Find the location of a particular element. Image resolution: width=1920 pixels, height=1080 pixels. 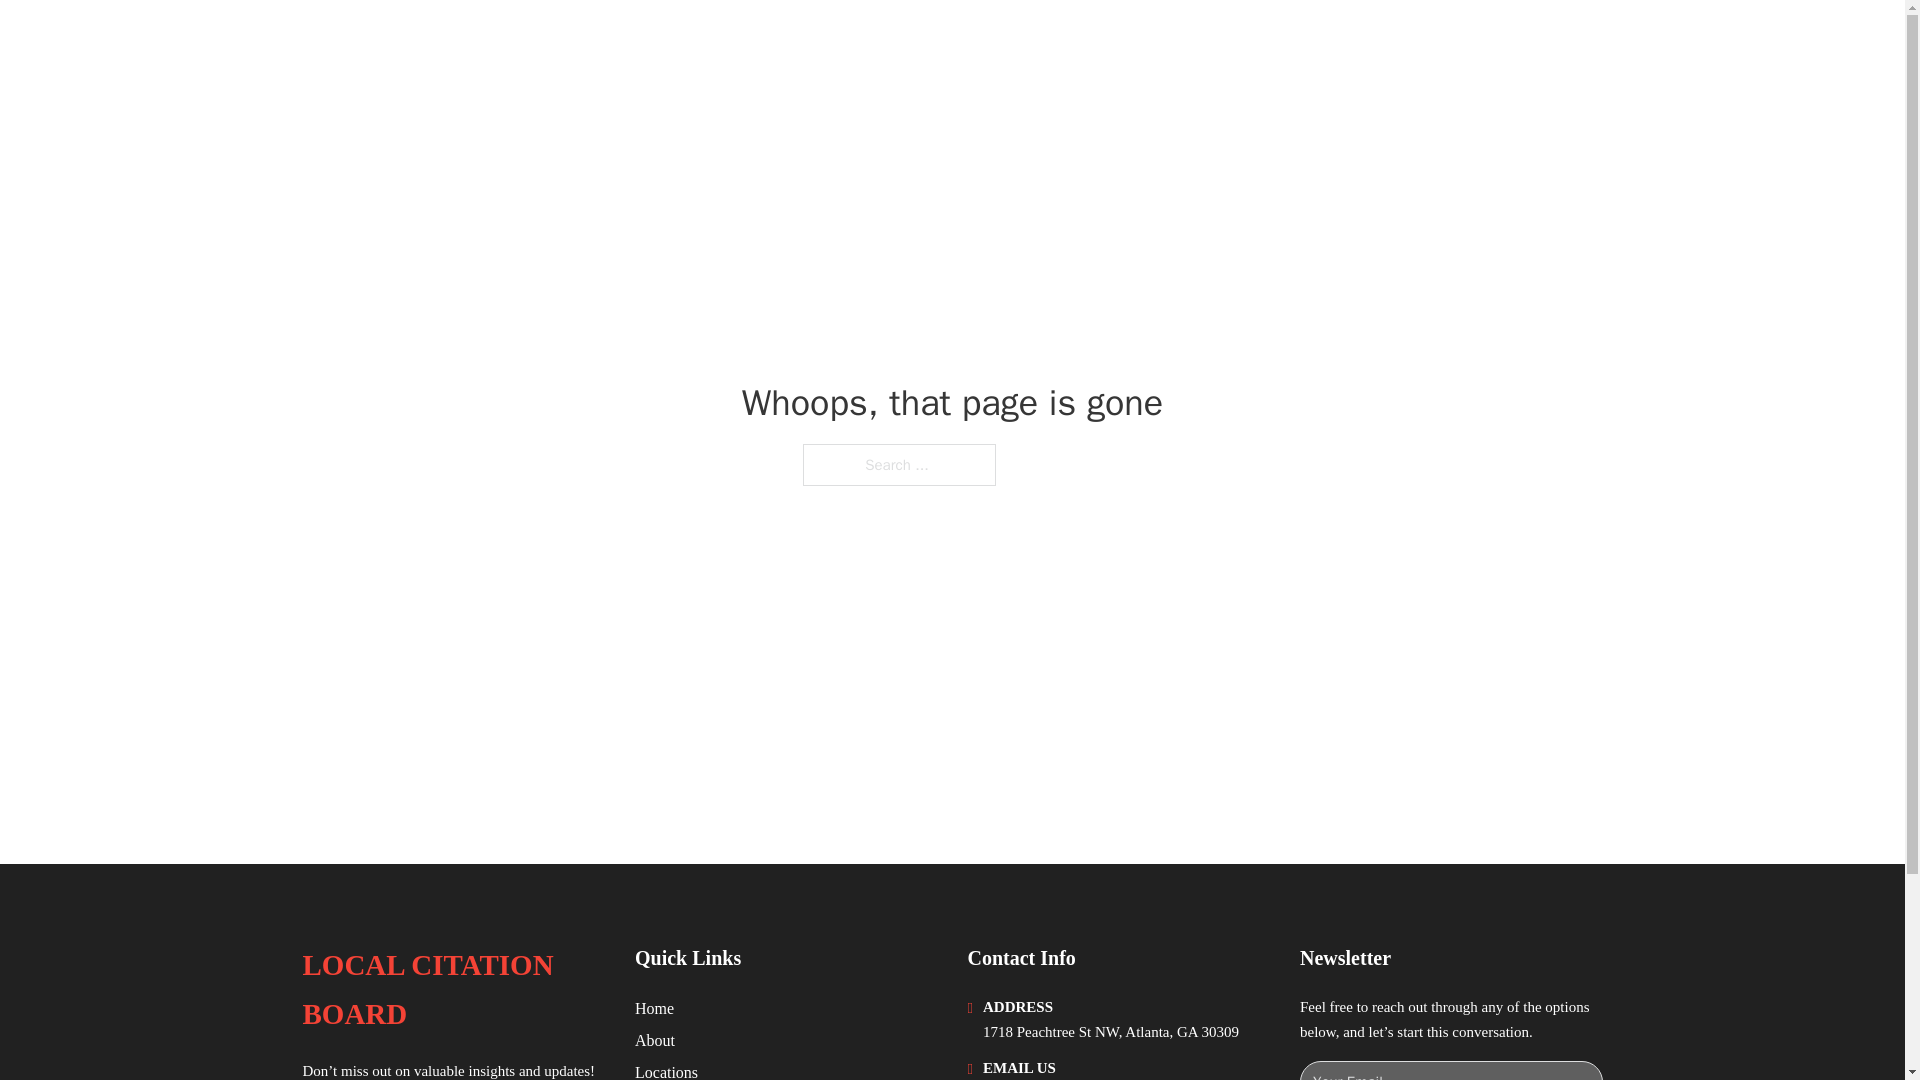

LOCAL CITATION BOARD is located at coordinates (452, 990).